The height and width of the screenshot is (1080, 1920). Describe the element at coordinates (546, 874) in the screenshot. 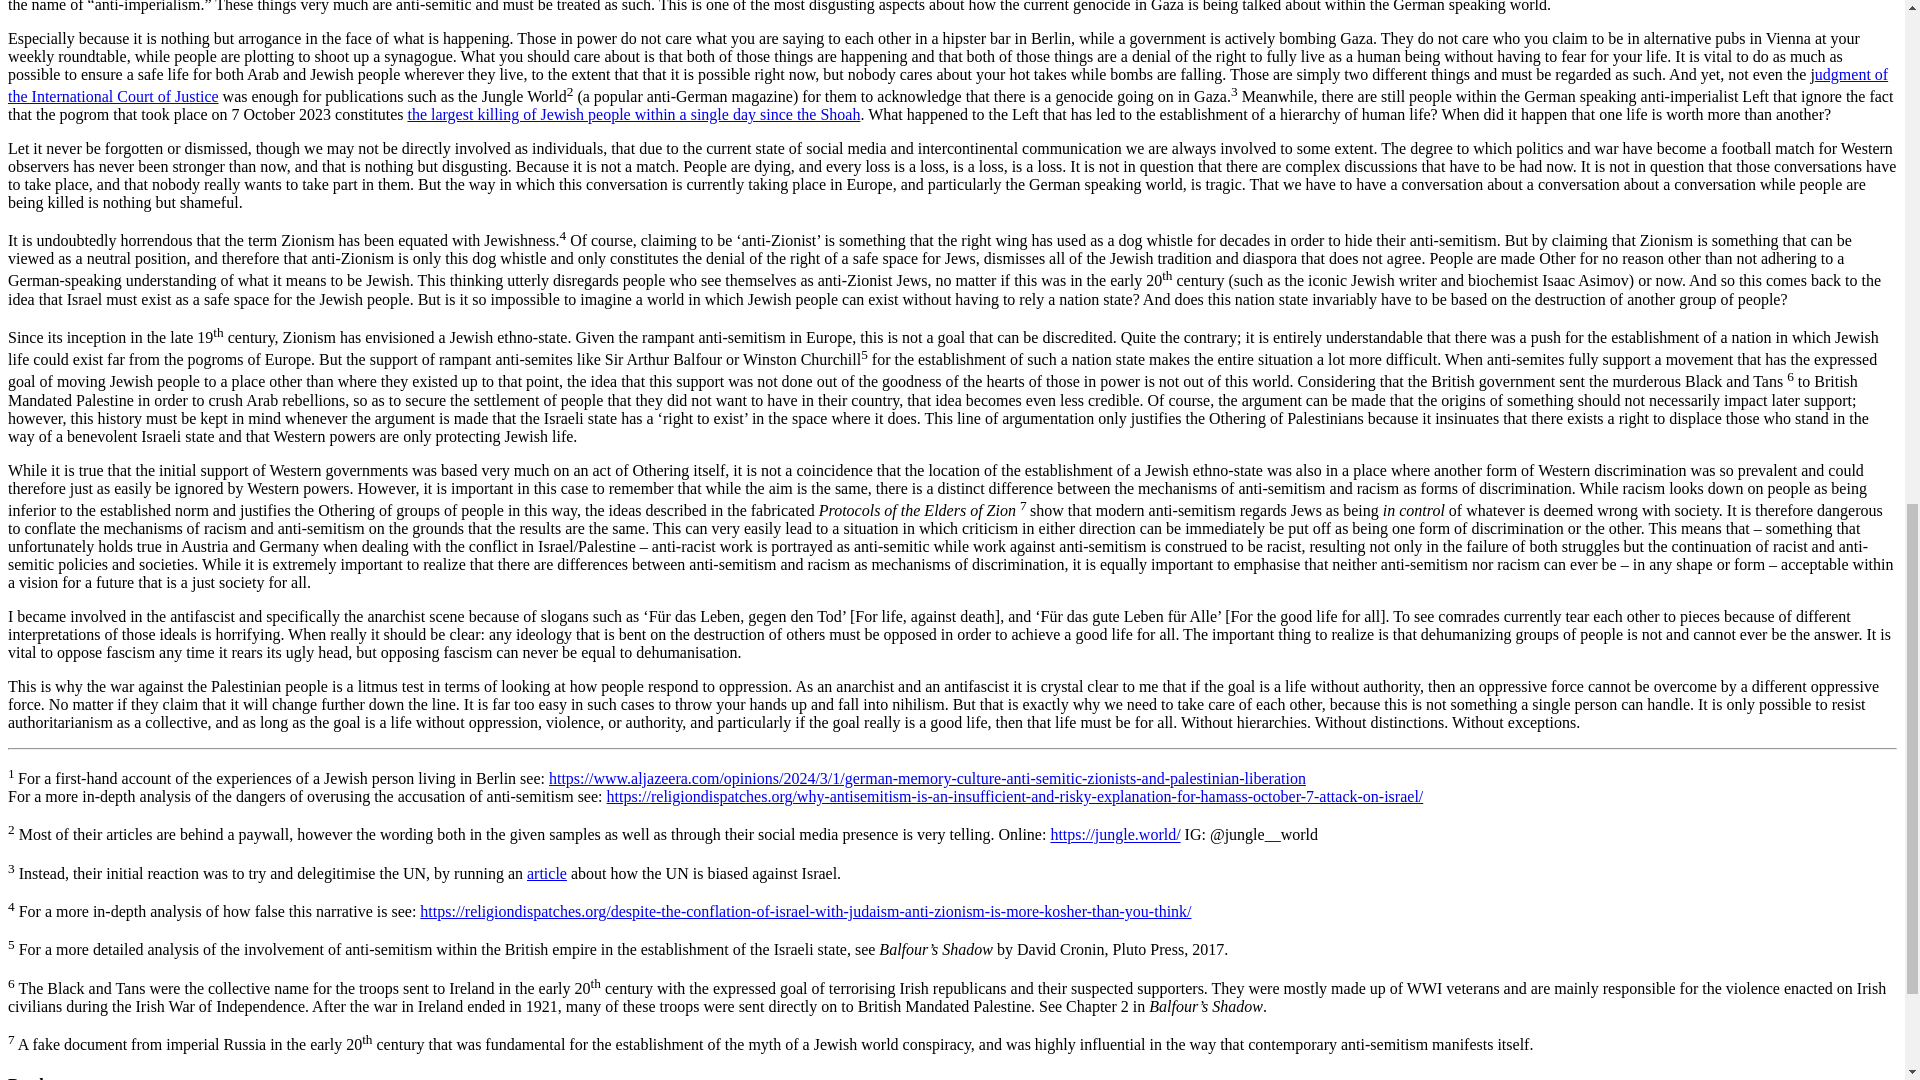

I see `article` at that location.